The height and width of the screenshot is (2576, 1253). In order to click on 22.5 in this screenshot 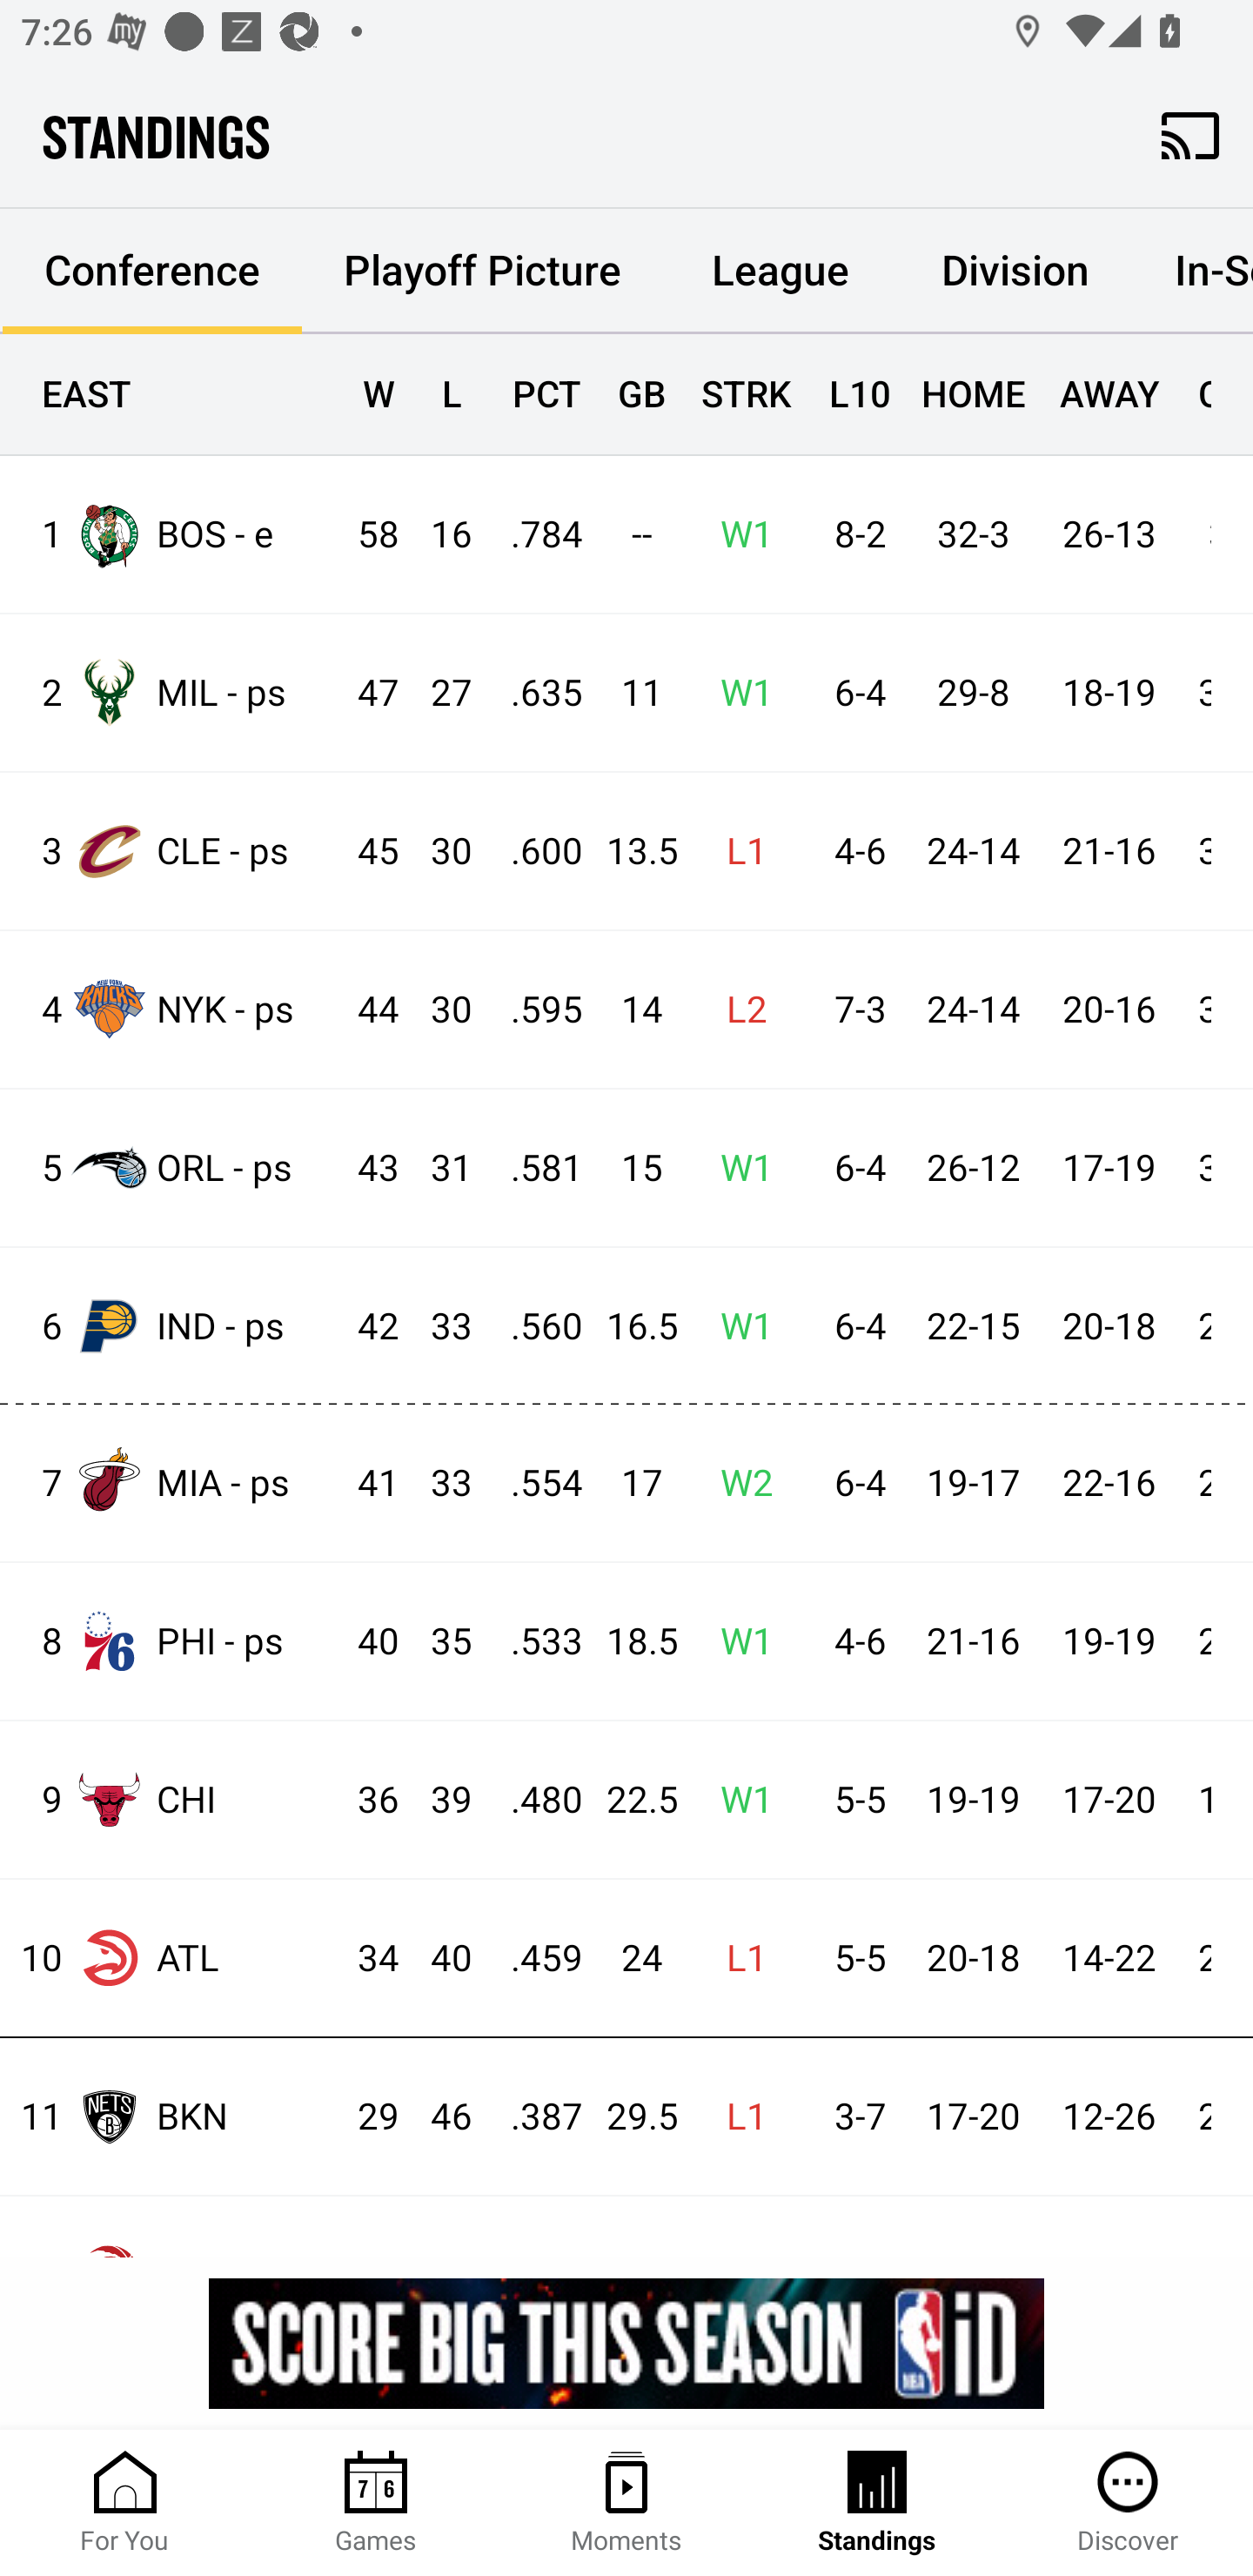, I will do `click(628, 1801)`.